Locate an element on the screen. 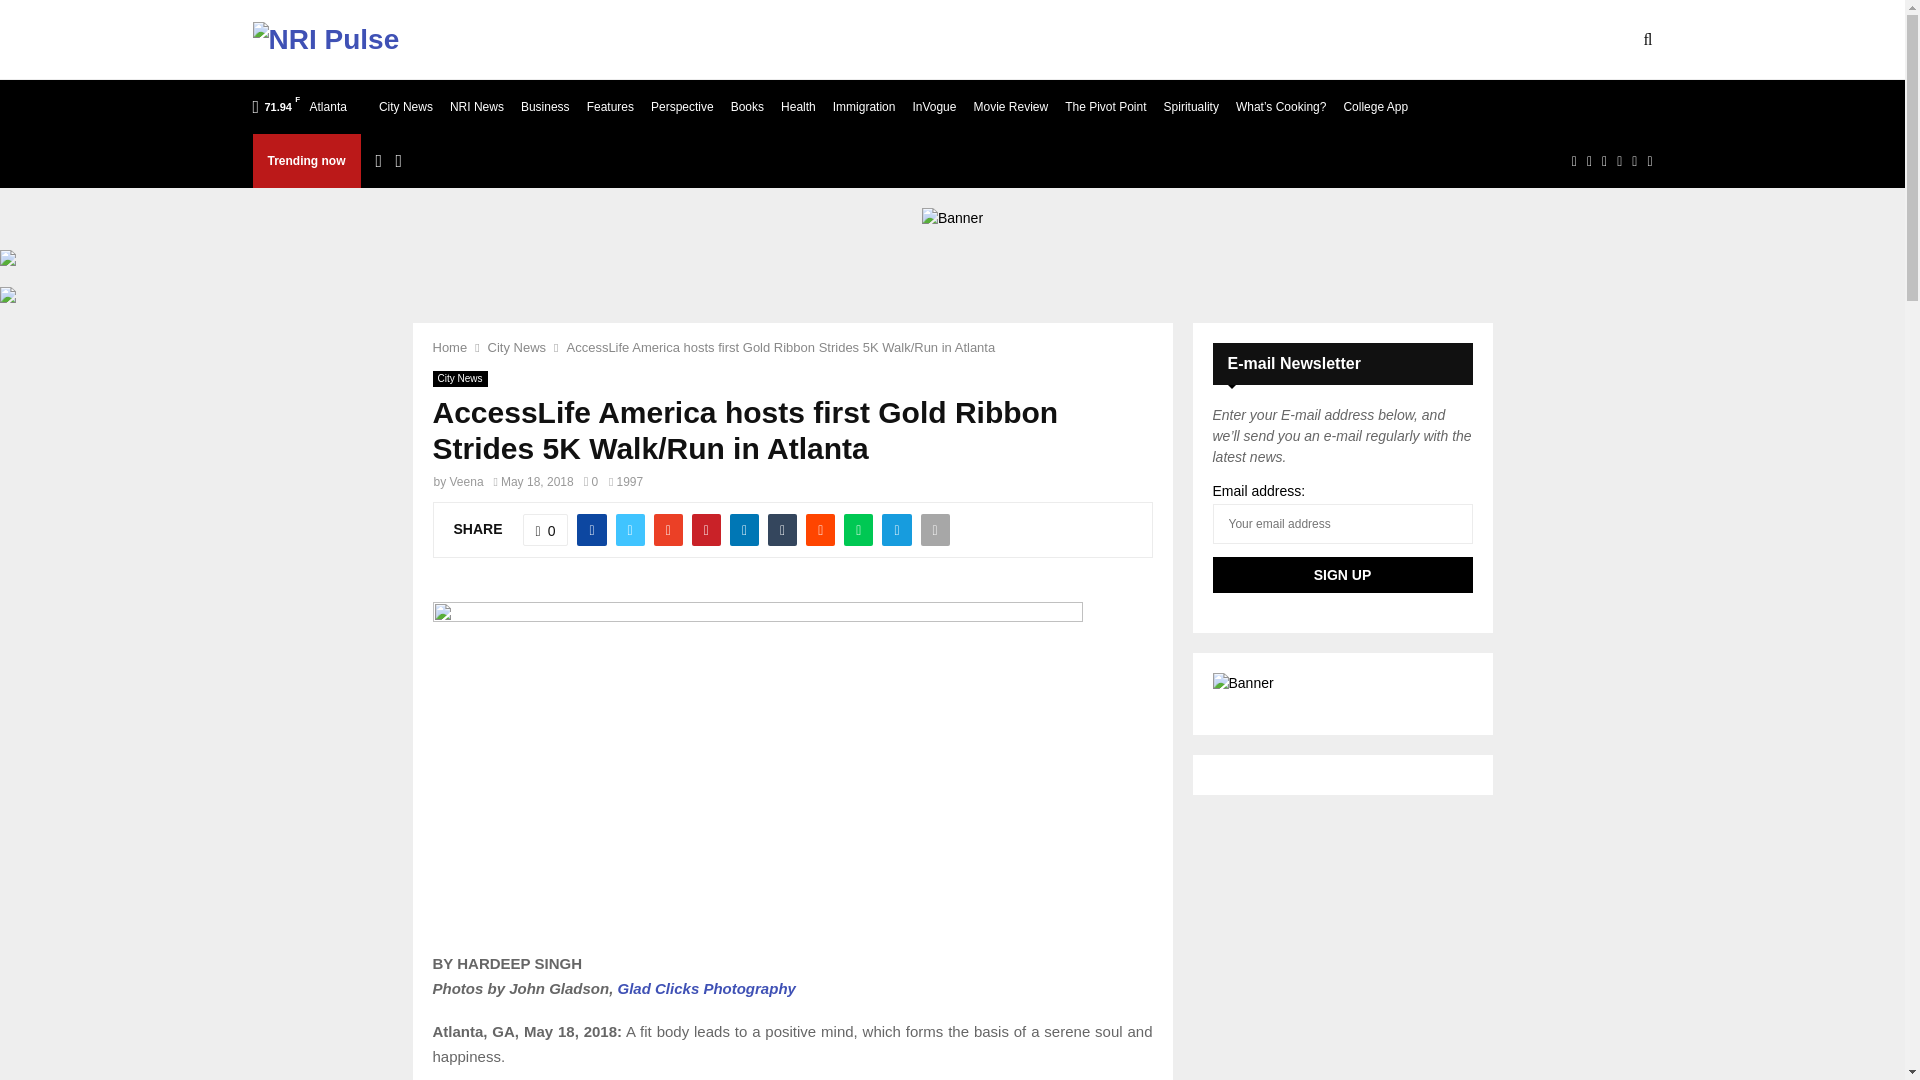 This screenshot has height=1080, width=1920. CROWDFUNDERS 2023 is located at coordinates (1130, 40).